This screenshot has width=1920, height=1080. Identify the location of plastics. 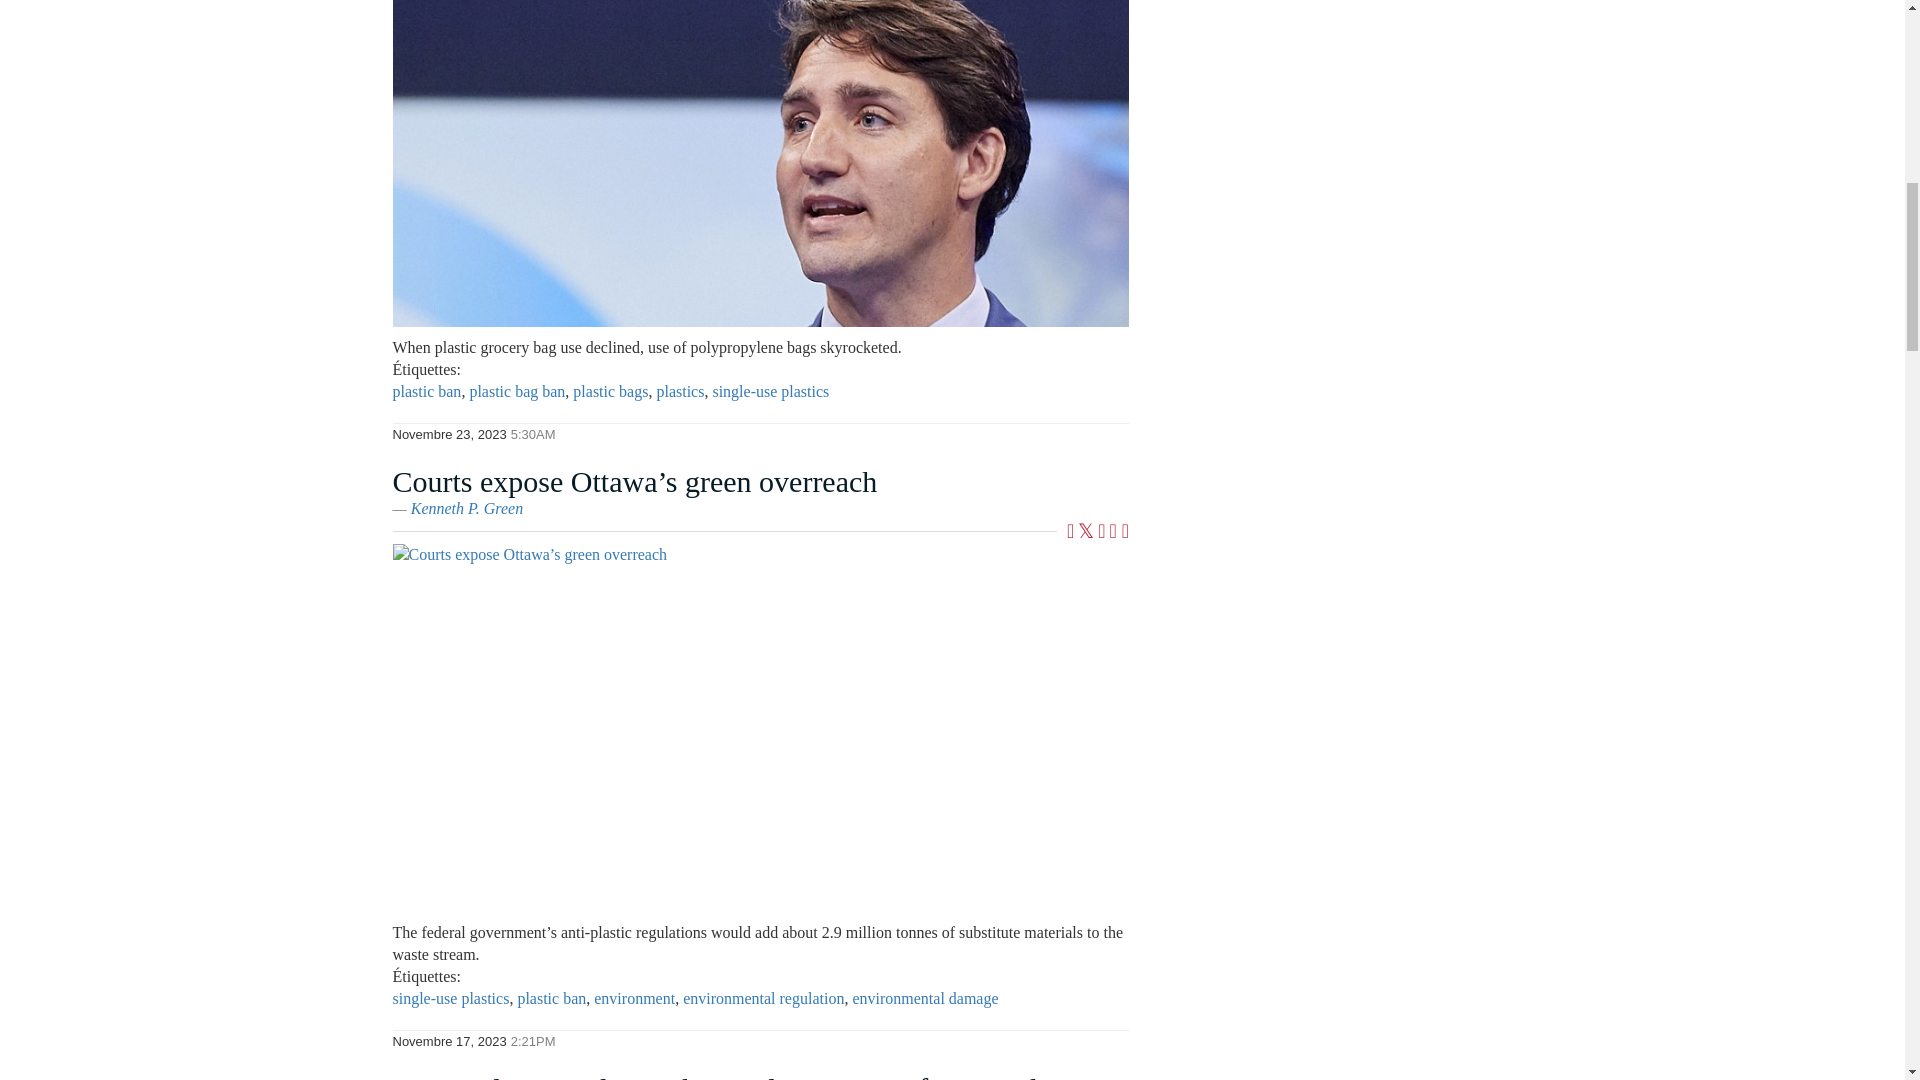
(680, 391).